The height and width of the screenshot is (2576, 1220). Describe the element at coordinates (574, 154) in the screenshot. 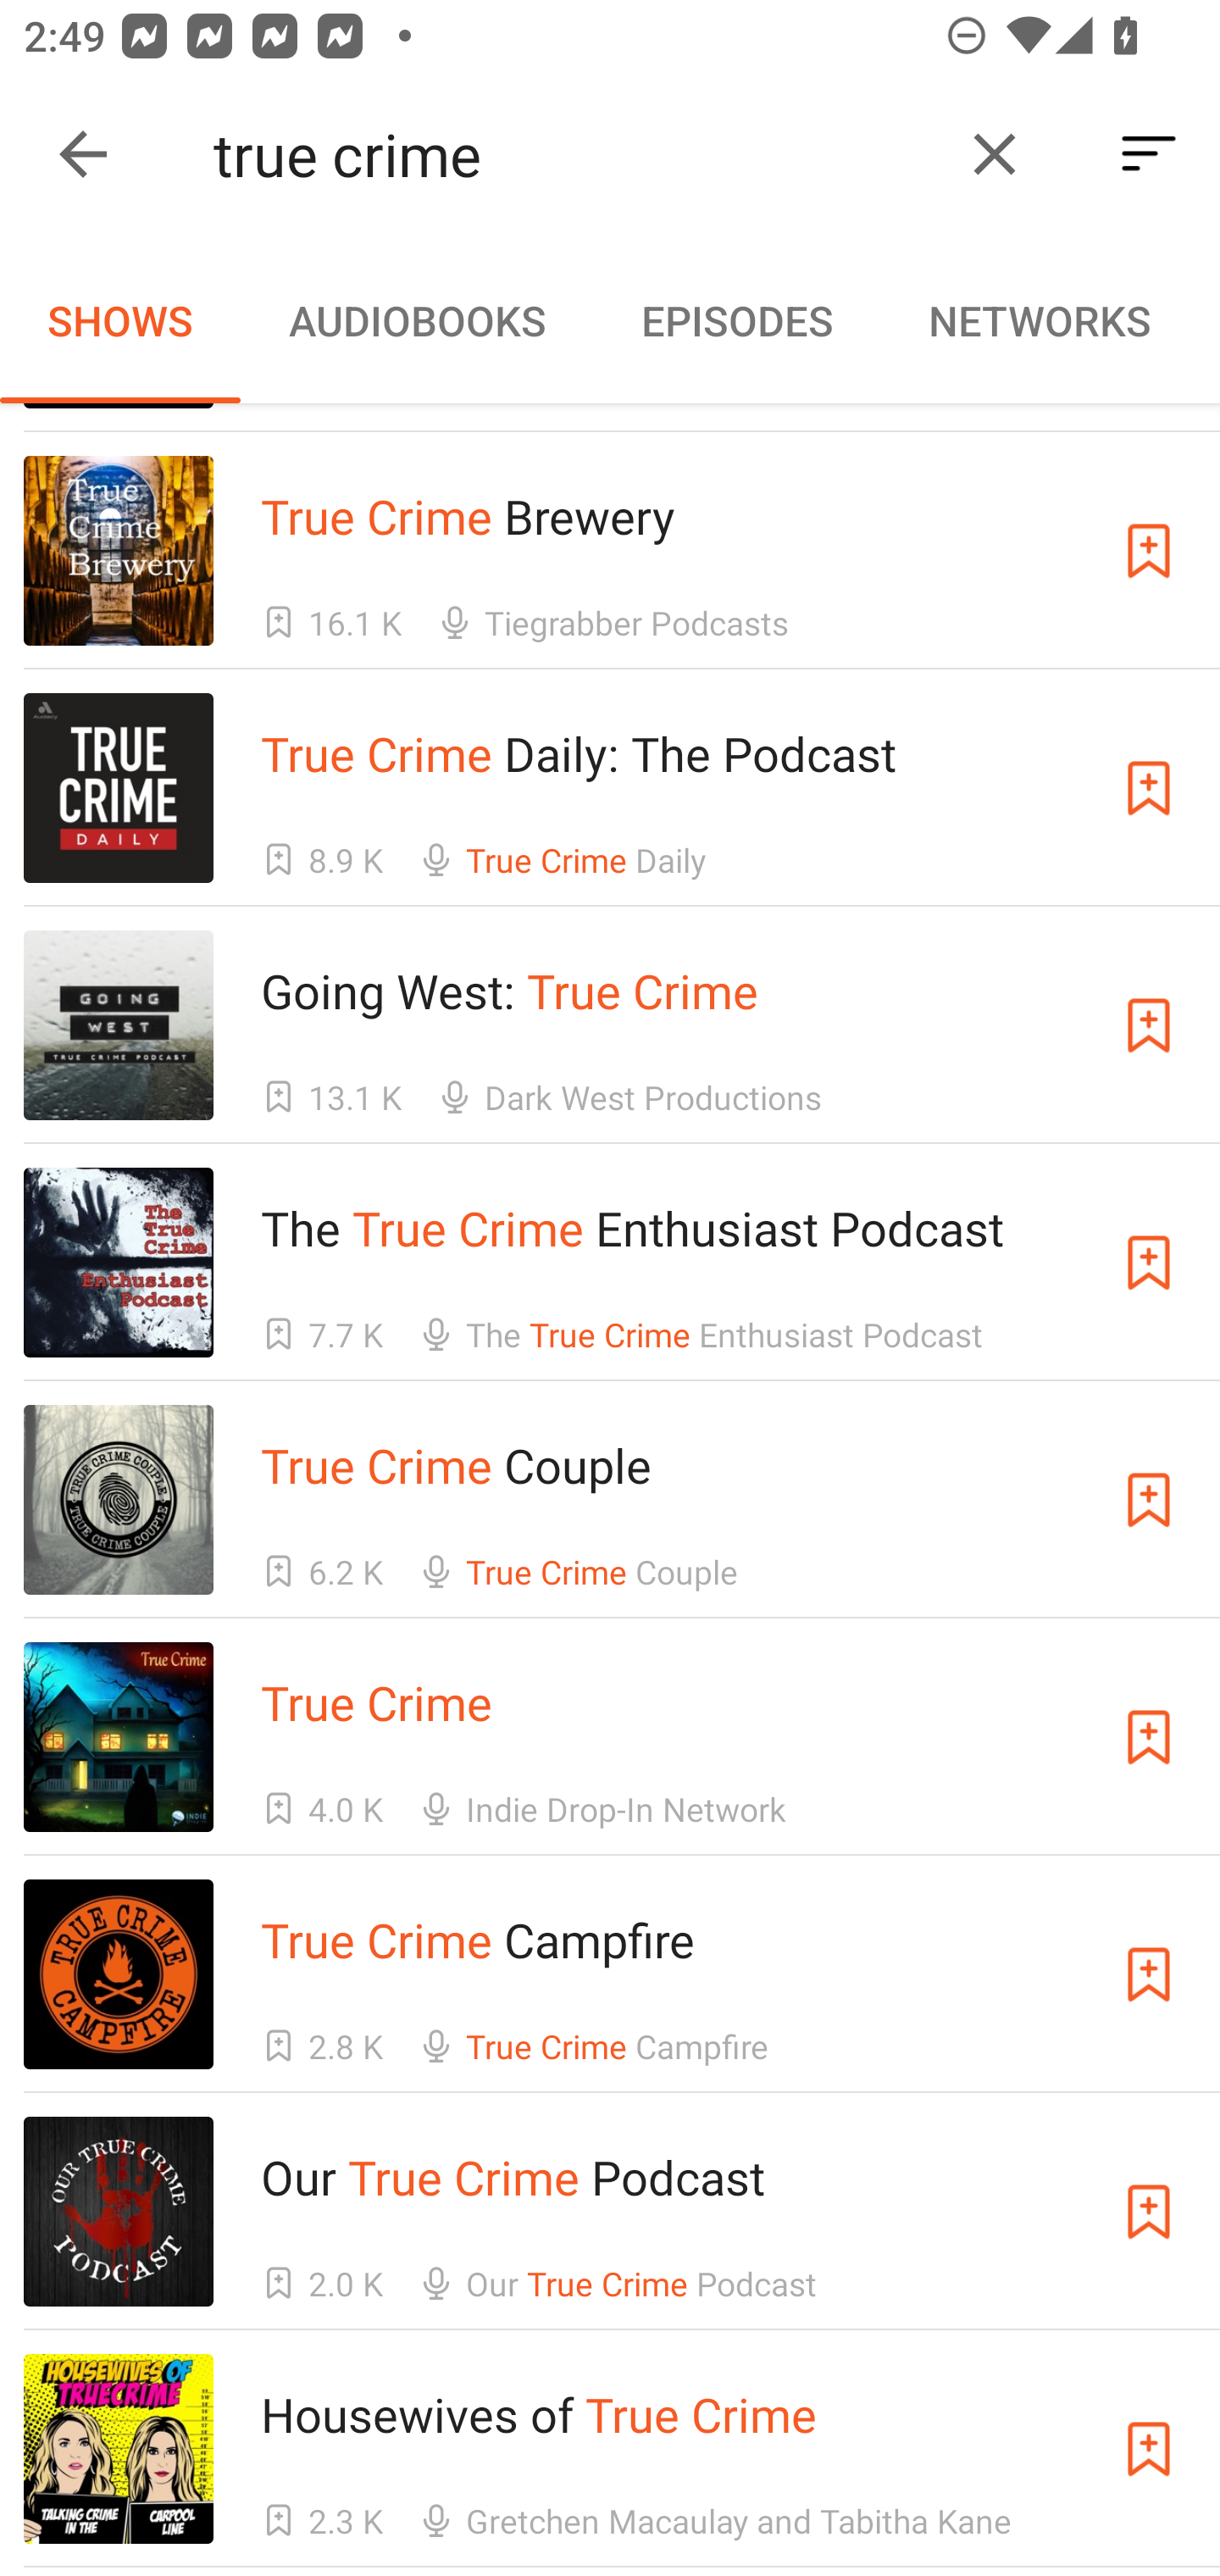

I see `true crime` at that location.